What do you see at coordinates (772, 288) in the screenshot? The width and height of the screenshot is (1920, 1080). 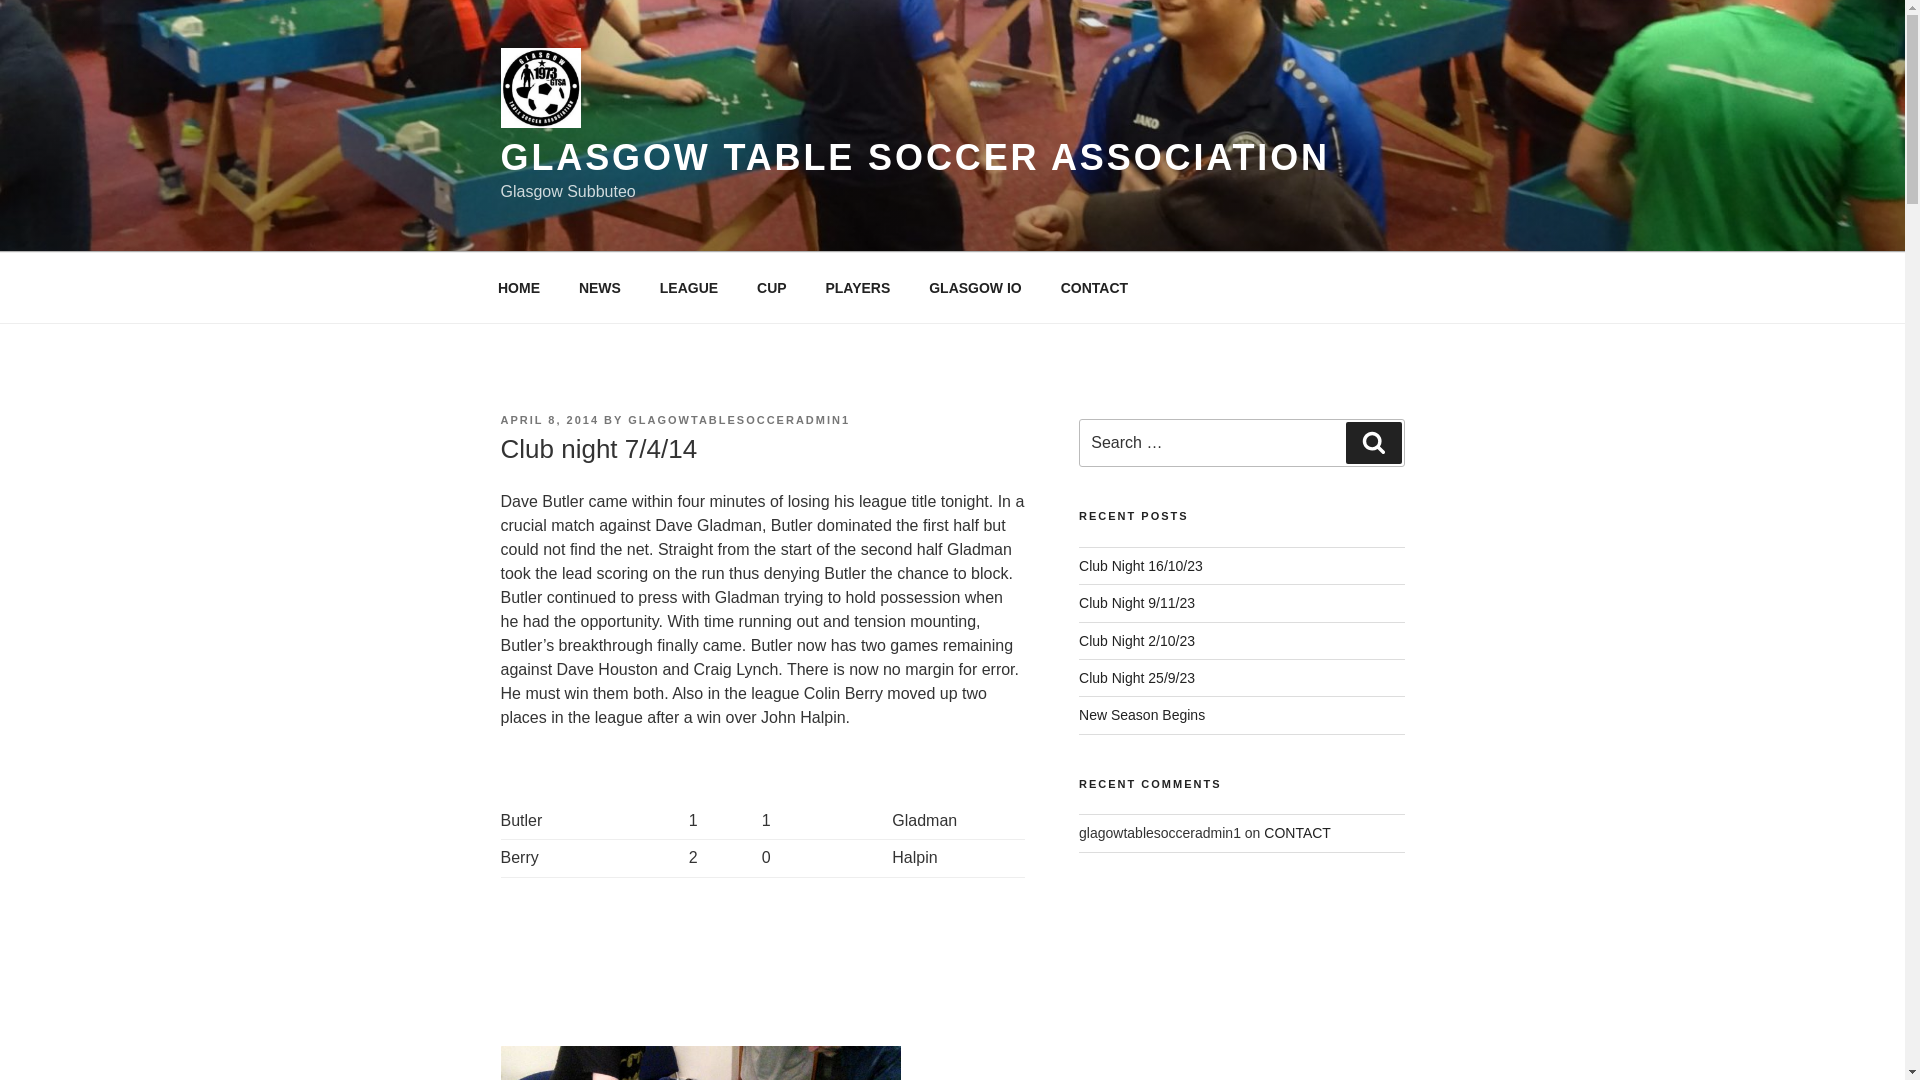 I see `CUP` at bounding box center [772, 288].